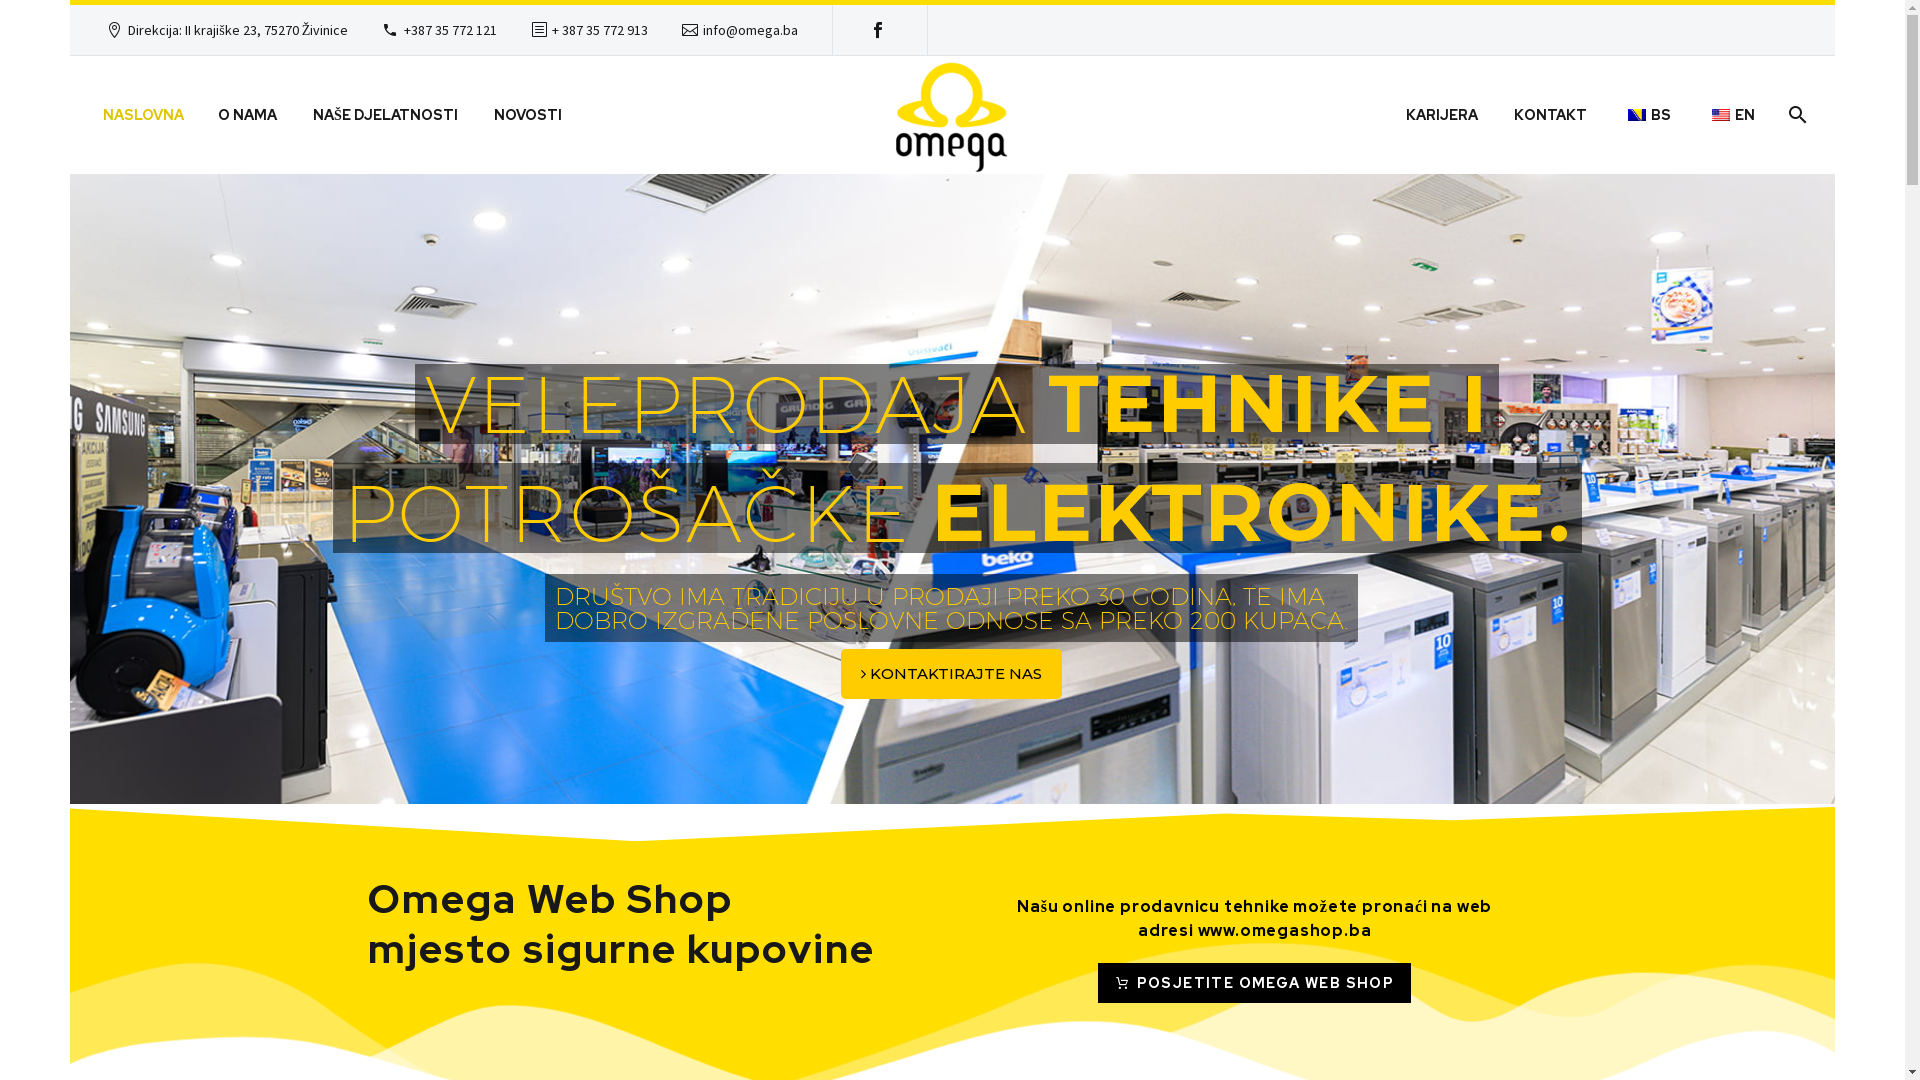 This screenshot has height=1080, width=1920. I want to click on Facebook, so click(878, 30).